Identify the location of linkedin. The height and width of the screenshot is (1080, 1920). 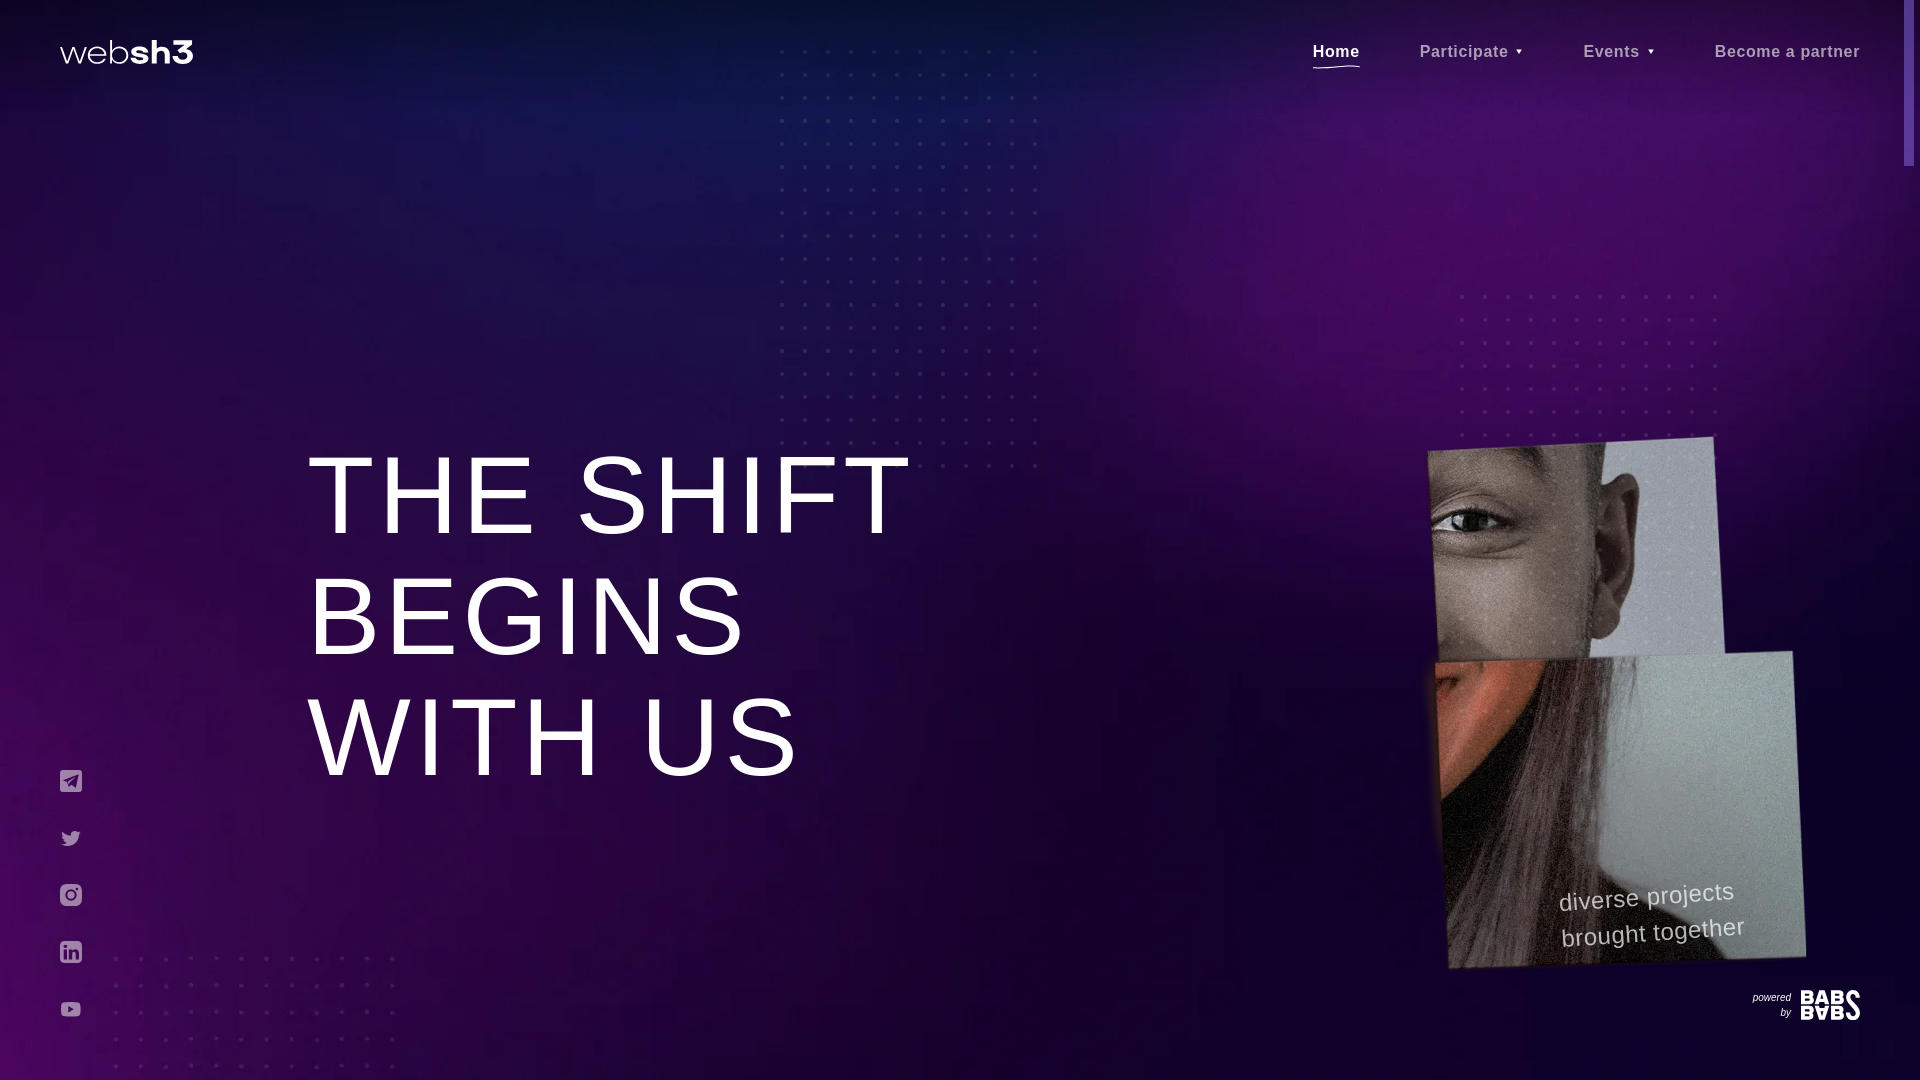
(70, 952).